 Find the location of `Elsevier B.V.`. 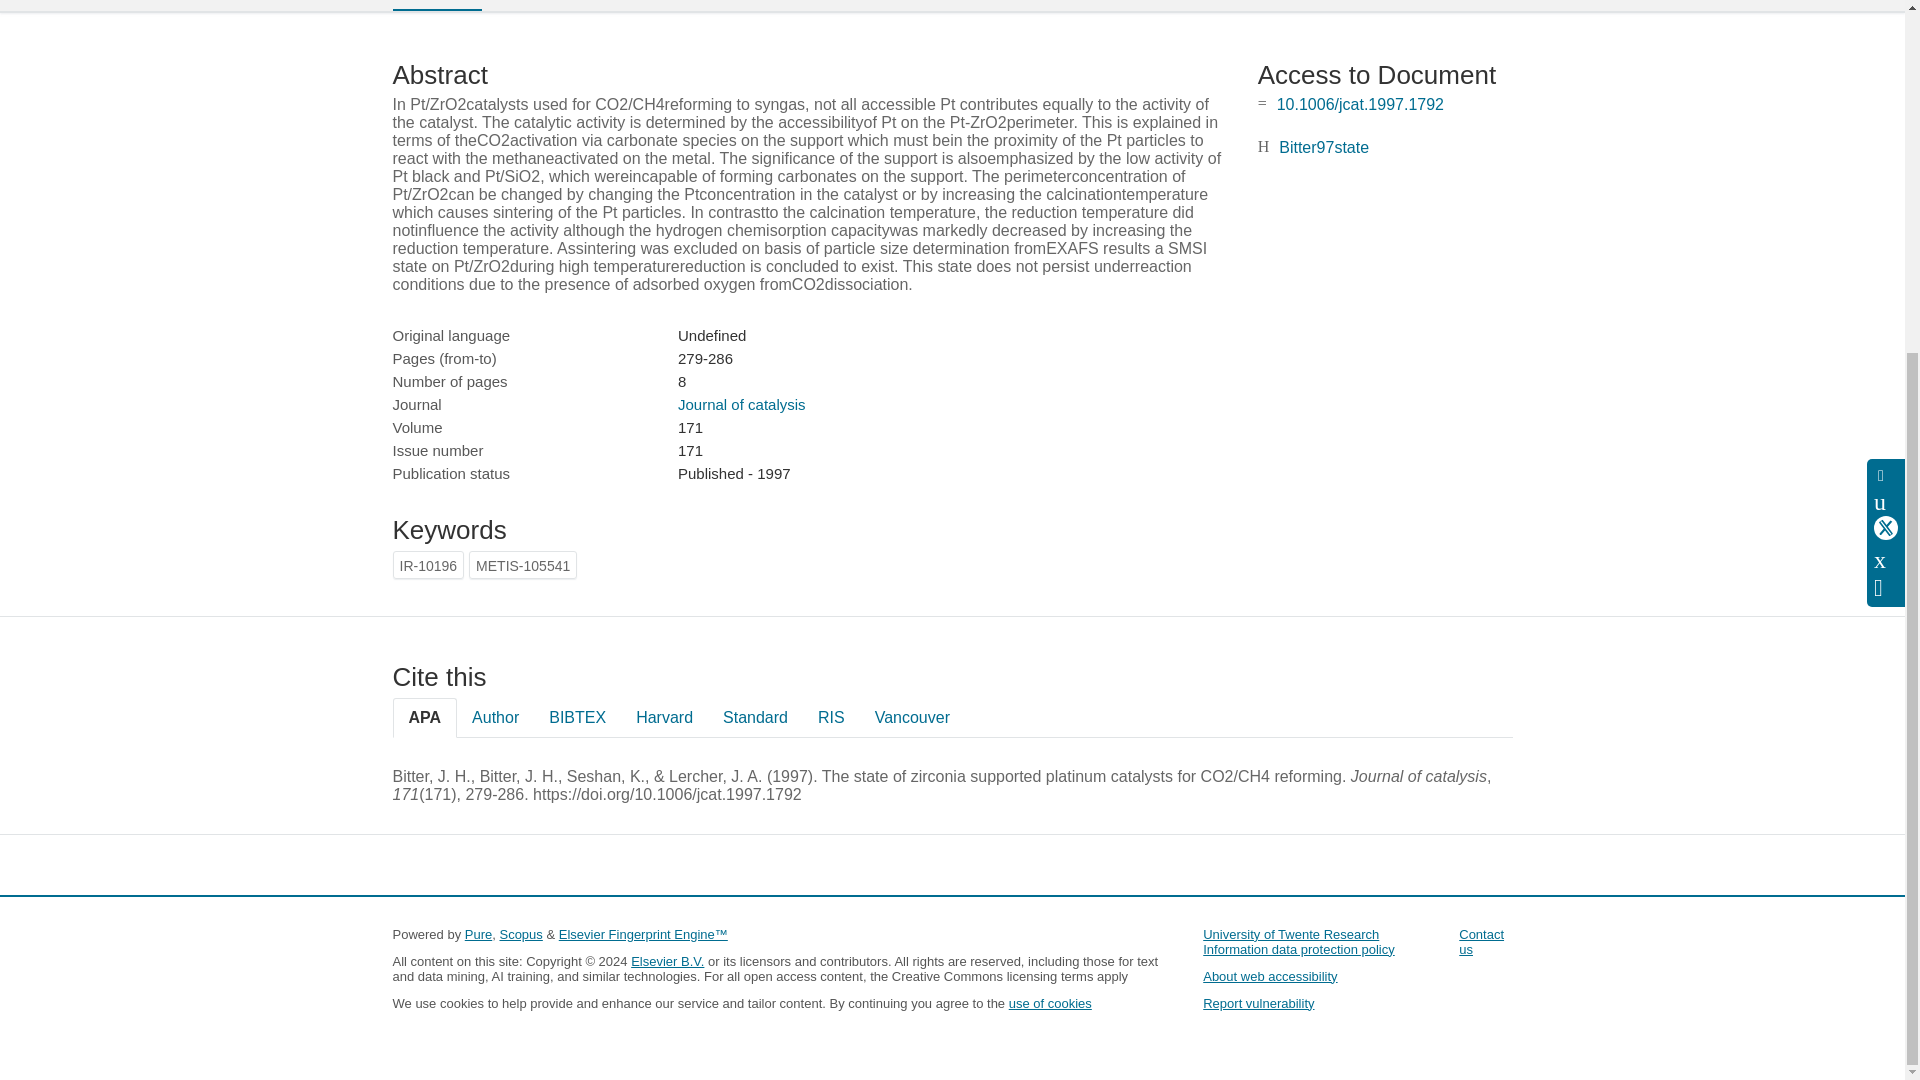

Elsevier B.V. is located at coordinates (668, 960).